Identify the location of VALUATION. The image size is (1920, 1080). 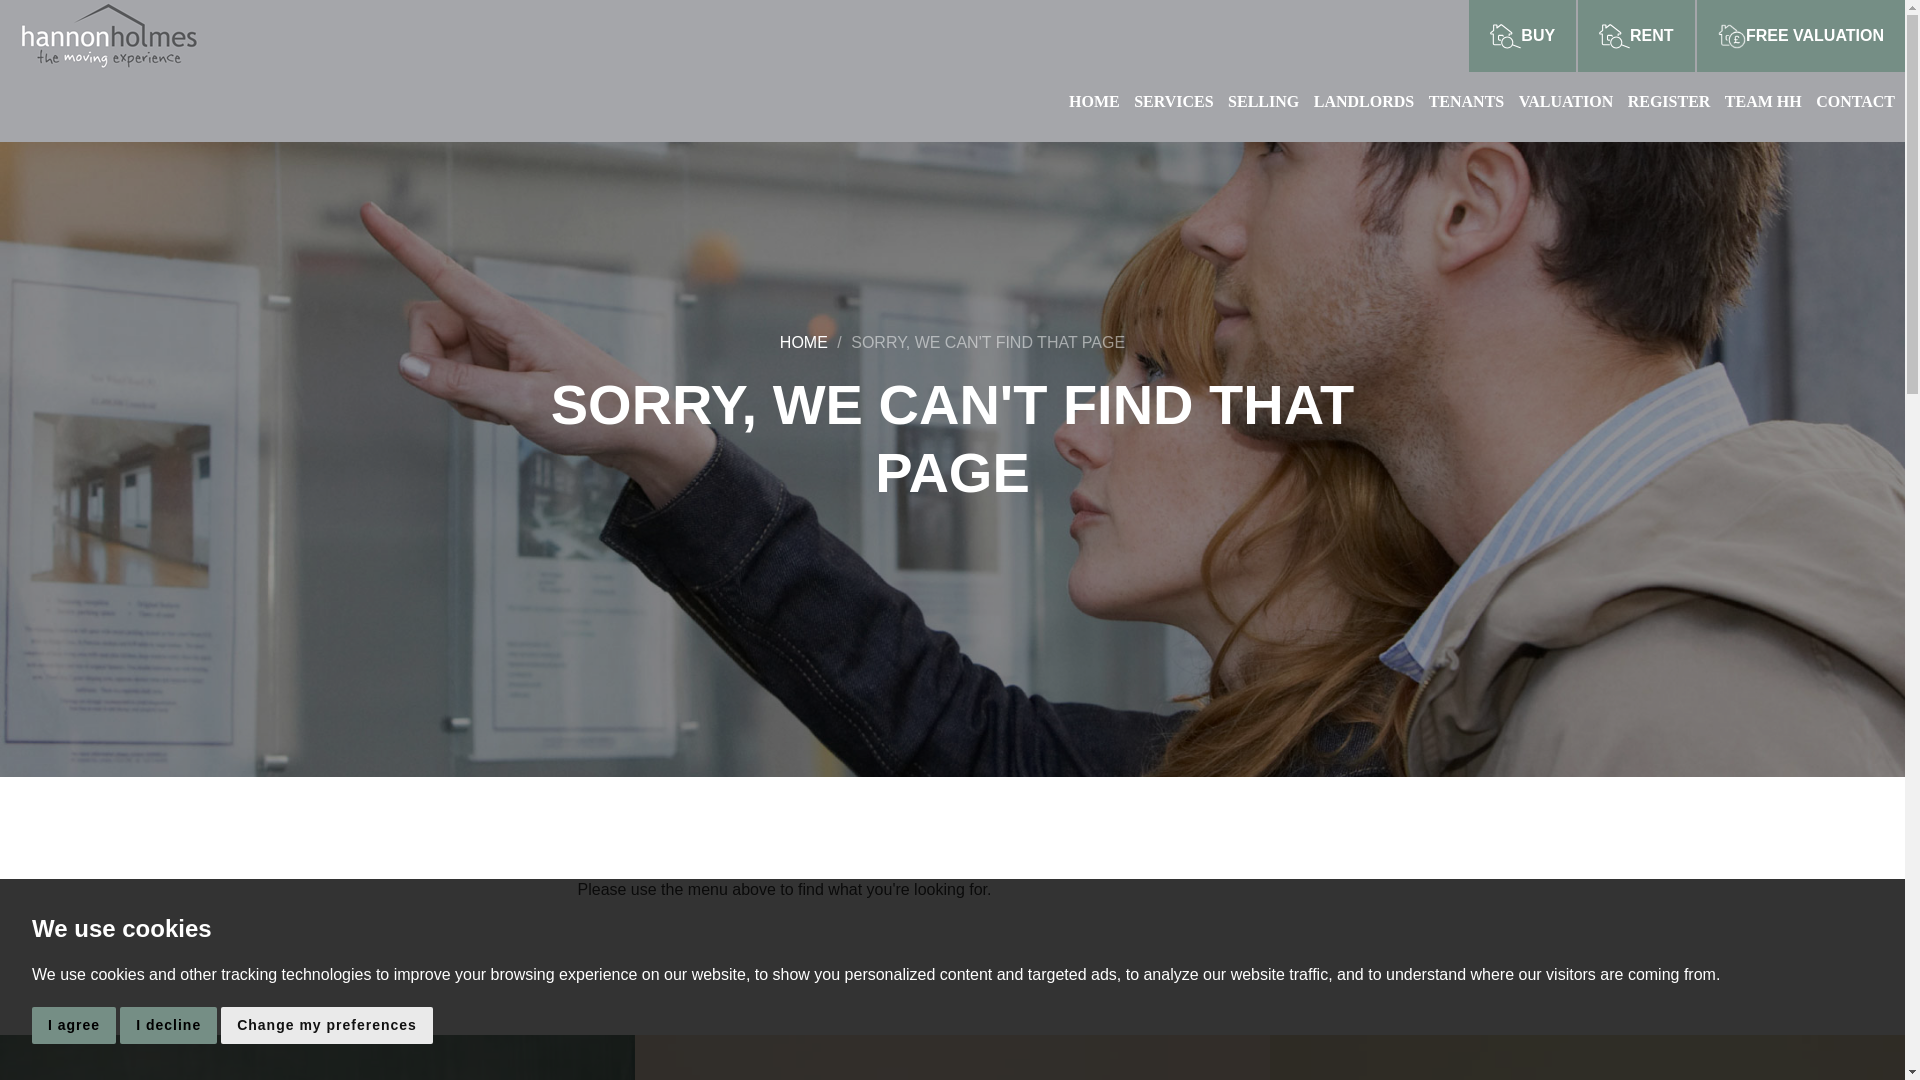
(803, 342).